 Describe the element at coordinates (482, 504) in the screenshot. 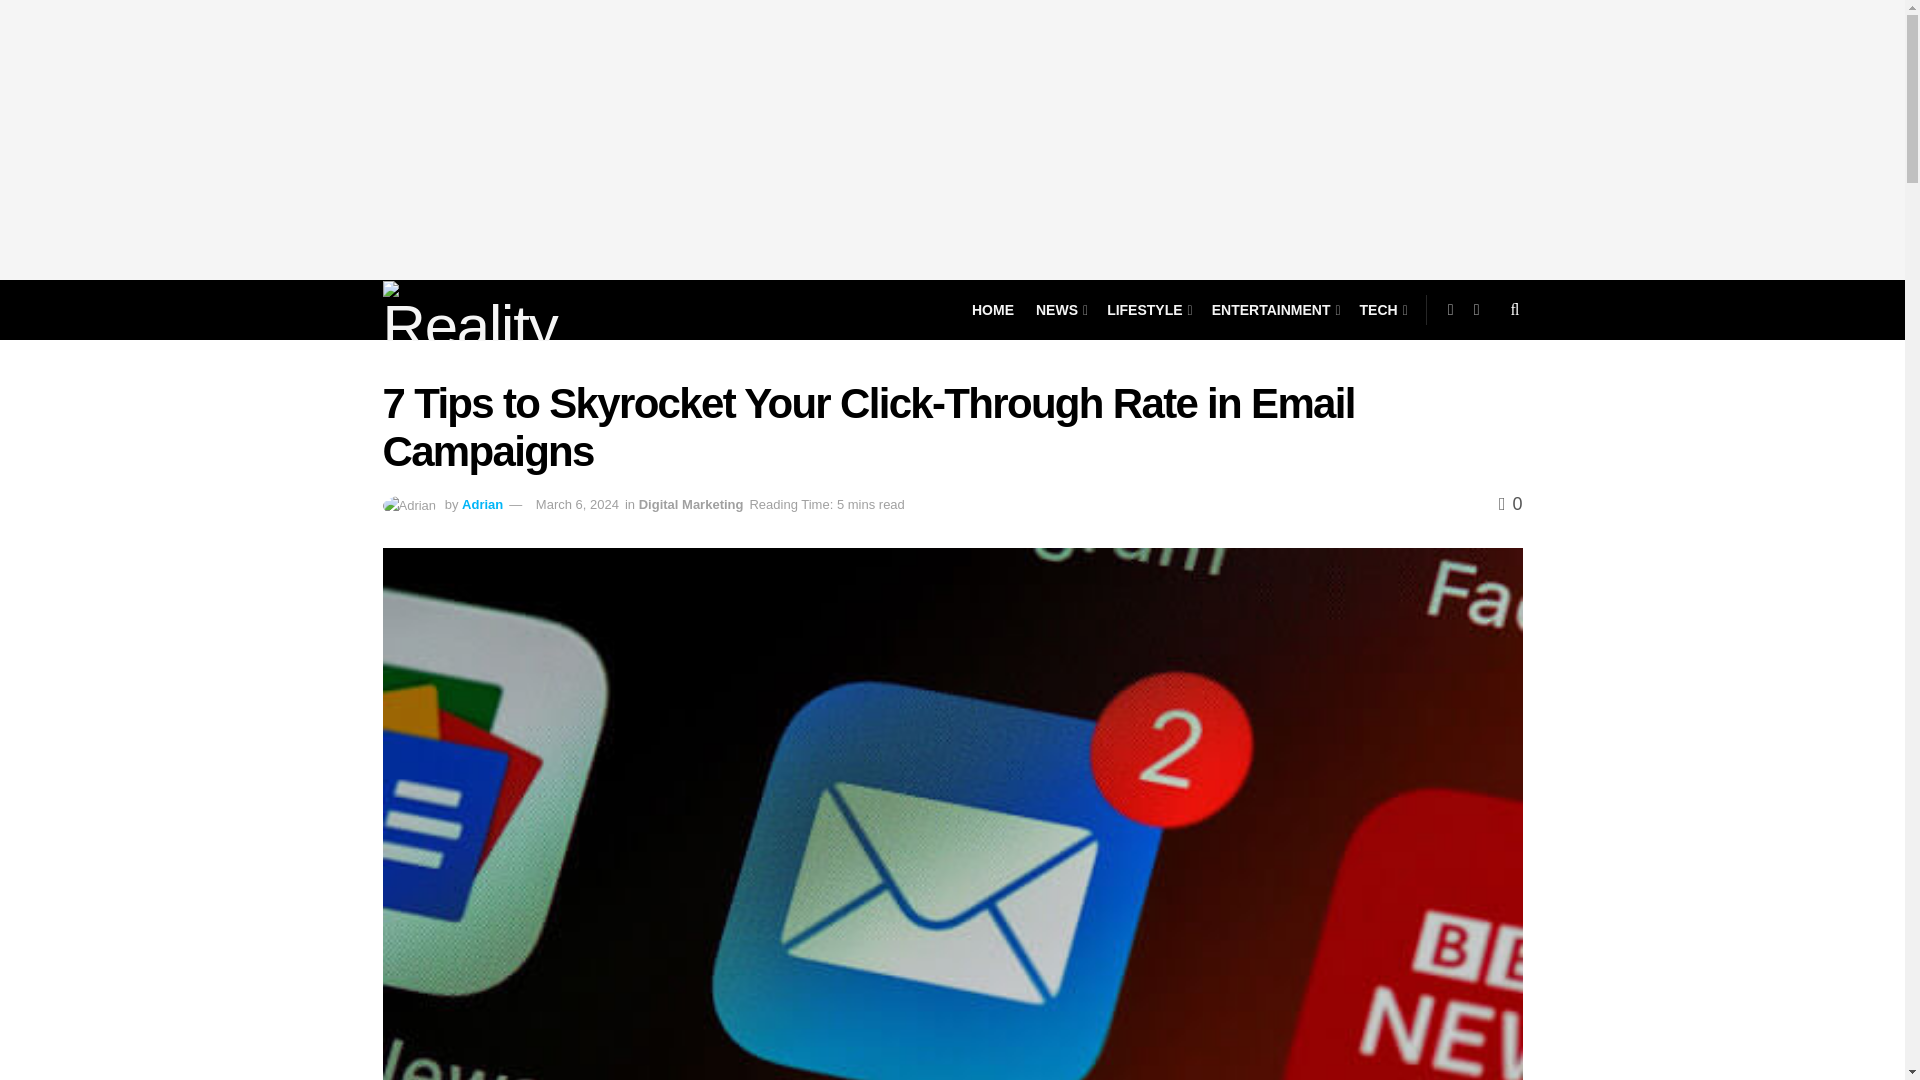

I see `Adrian` at that location.